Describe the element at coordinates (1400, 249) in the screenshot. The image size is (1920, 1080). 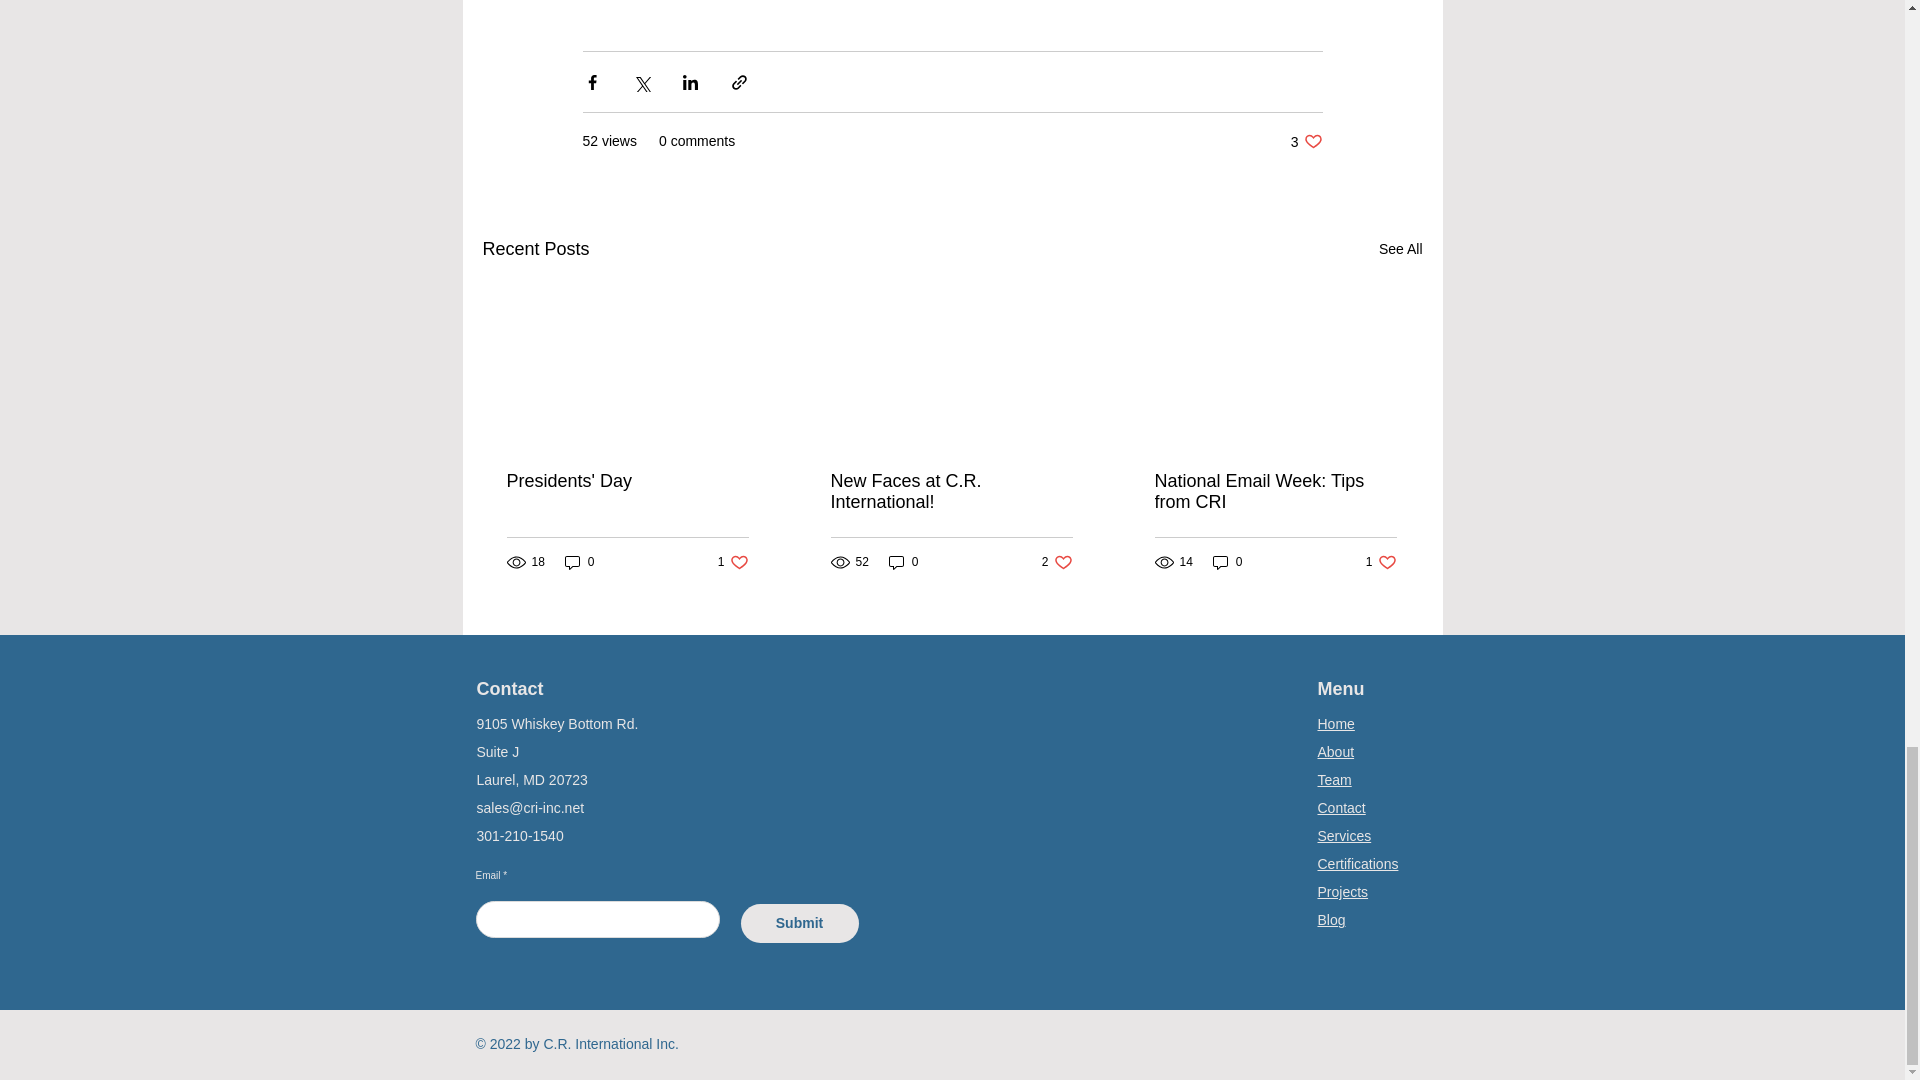
I see `Contact` at that location.